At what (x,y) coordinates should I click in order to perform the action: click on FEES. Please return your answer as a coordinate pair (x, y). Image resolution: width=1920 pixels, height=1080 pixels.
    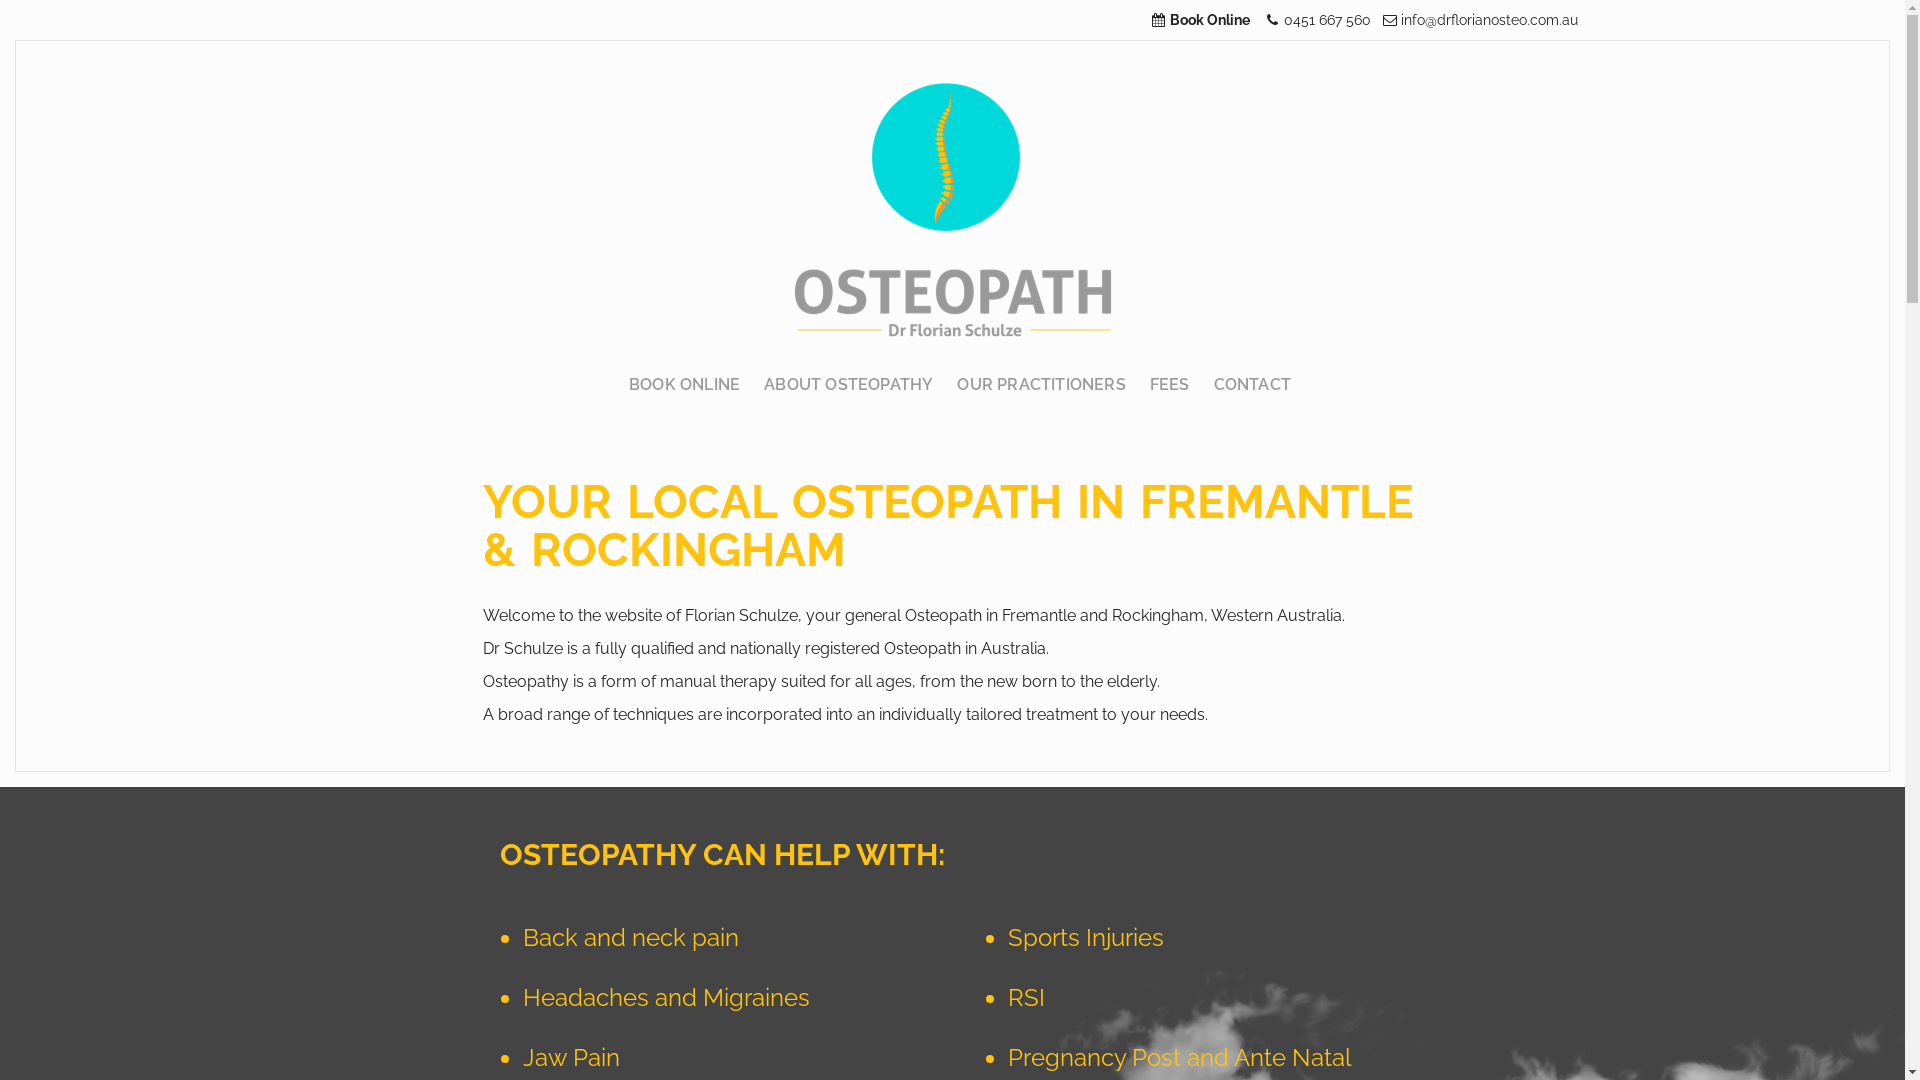
    Looking at the image, I should click on (1170, 385).